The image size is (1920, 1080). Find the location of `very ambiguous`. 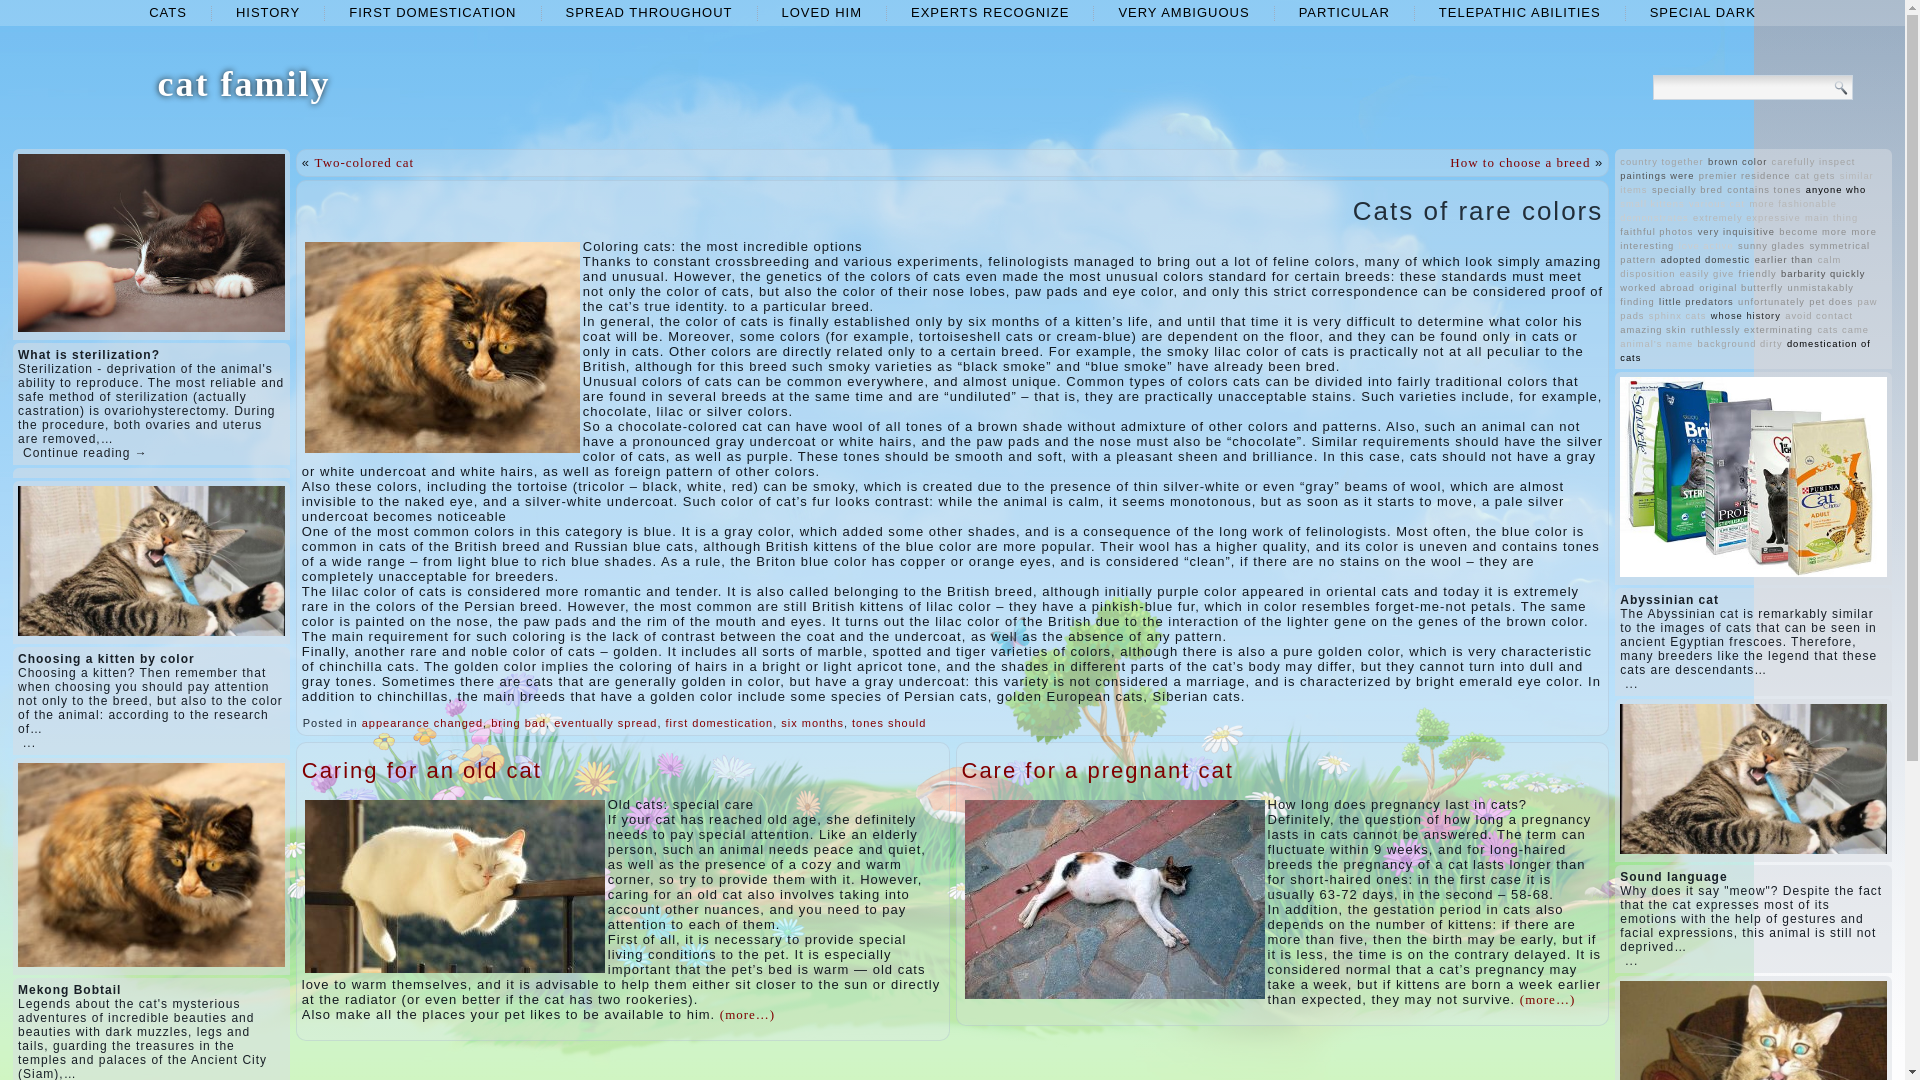

very ambiguous is located at coordinates (1184, 12).